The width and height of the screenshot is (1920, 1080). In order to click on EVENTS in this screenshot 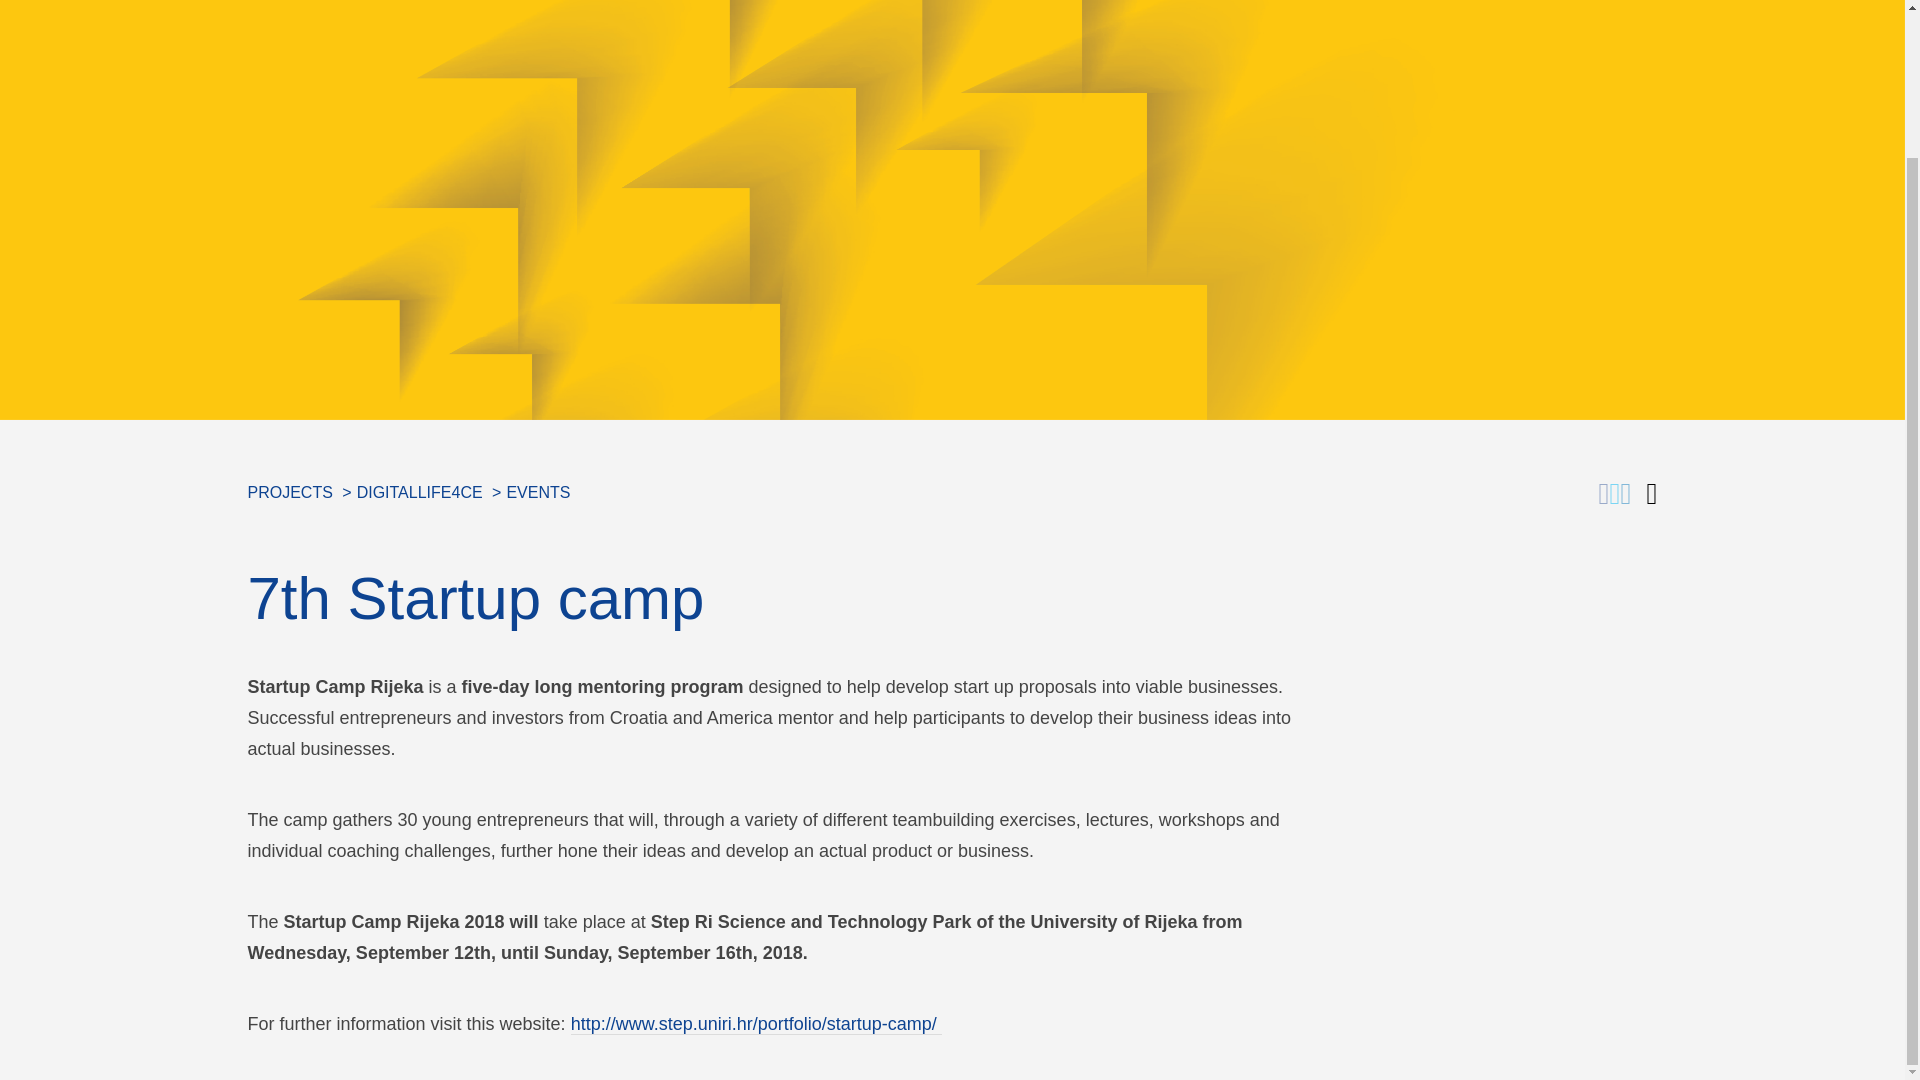, I will do `click(538, 492)`.